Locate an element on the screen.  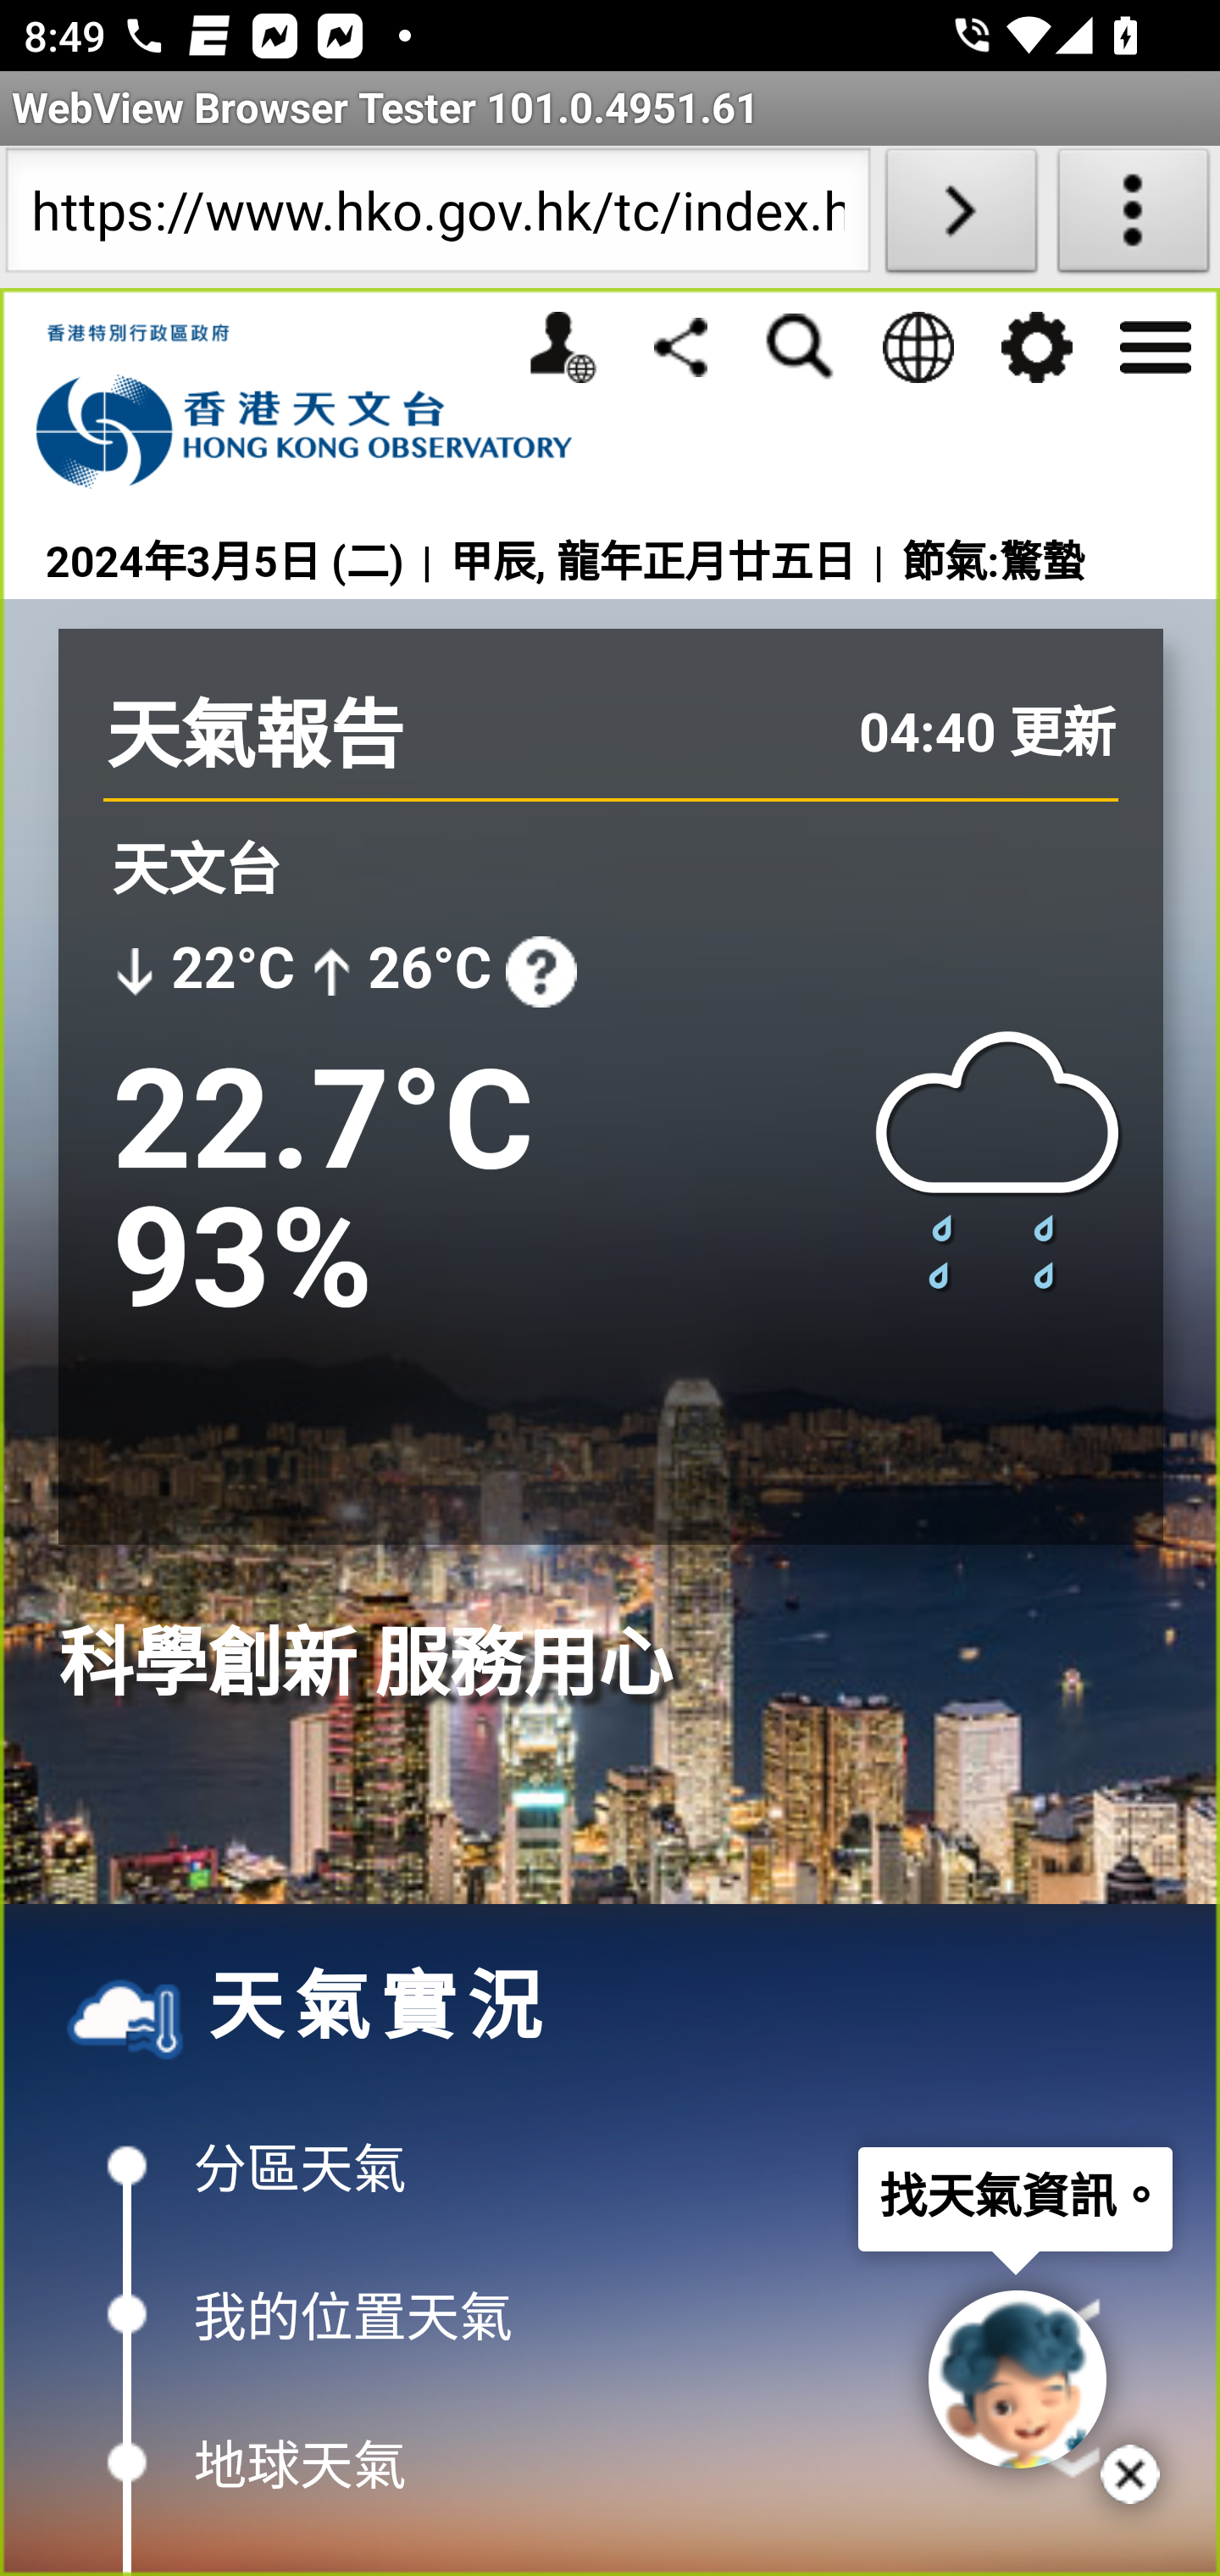
分區天氣 is located at coordinates (610, 2166).